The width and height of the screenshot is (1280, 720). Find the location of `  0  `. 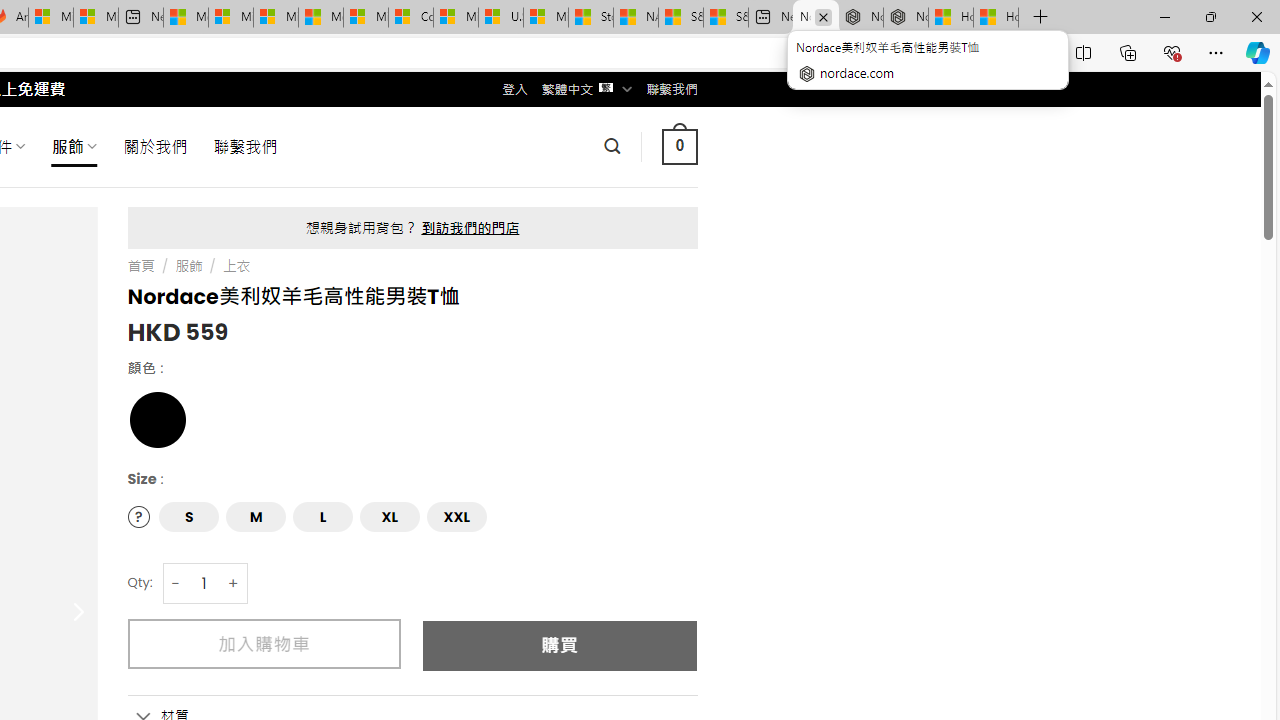

  0   is located at coordinates (679, 146).